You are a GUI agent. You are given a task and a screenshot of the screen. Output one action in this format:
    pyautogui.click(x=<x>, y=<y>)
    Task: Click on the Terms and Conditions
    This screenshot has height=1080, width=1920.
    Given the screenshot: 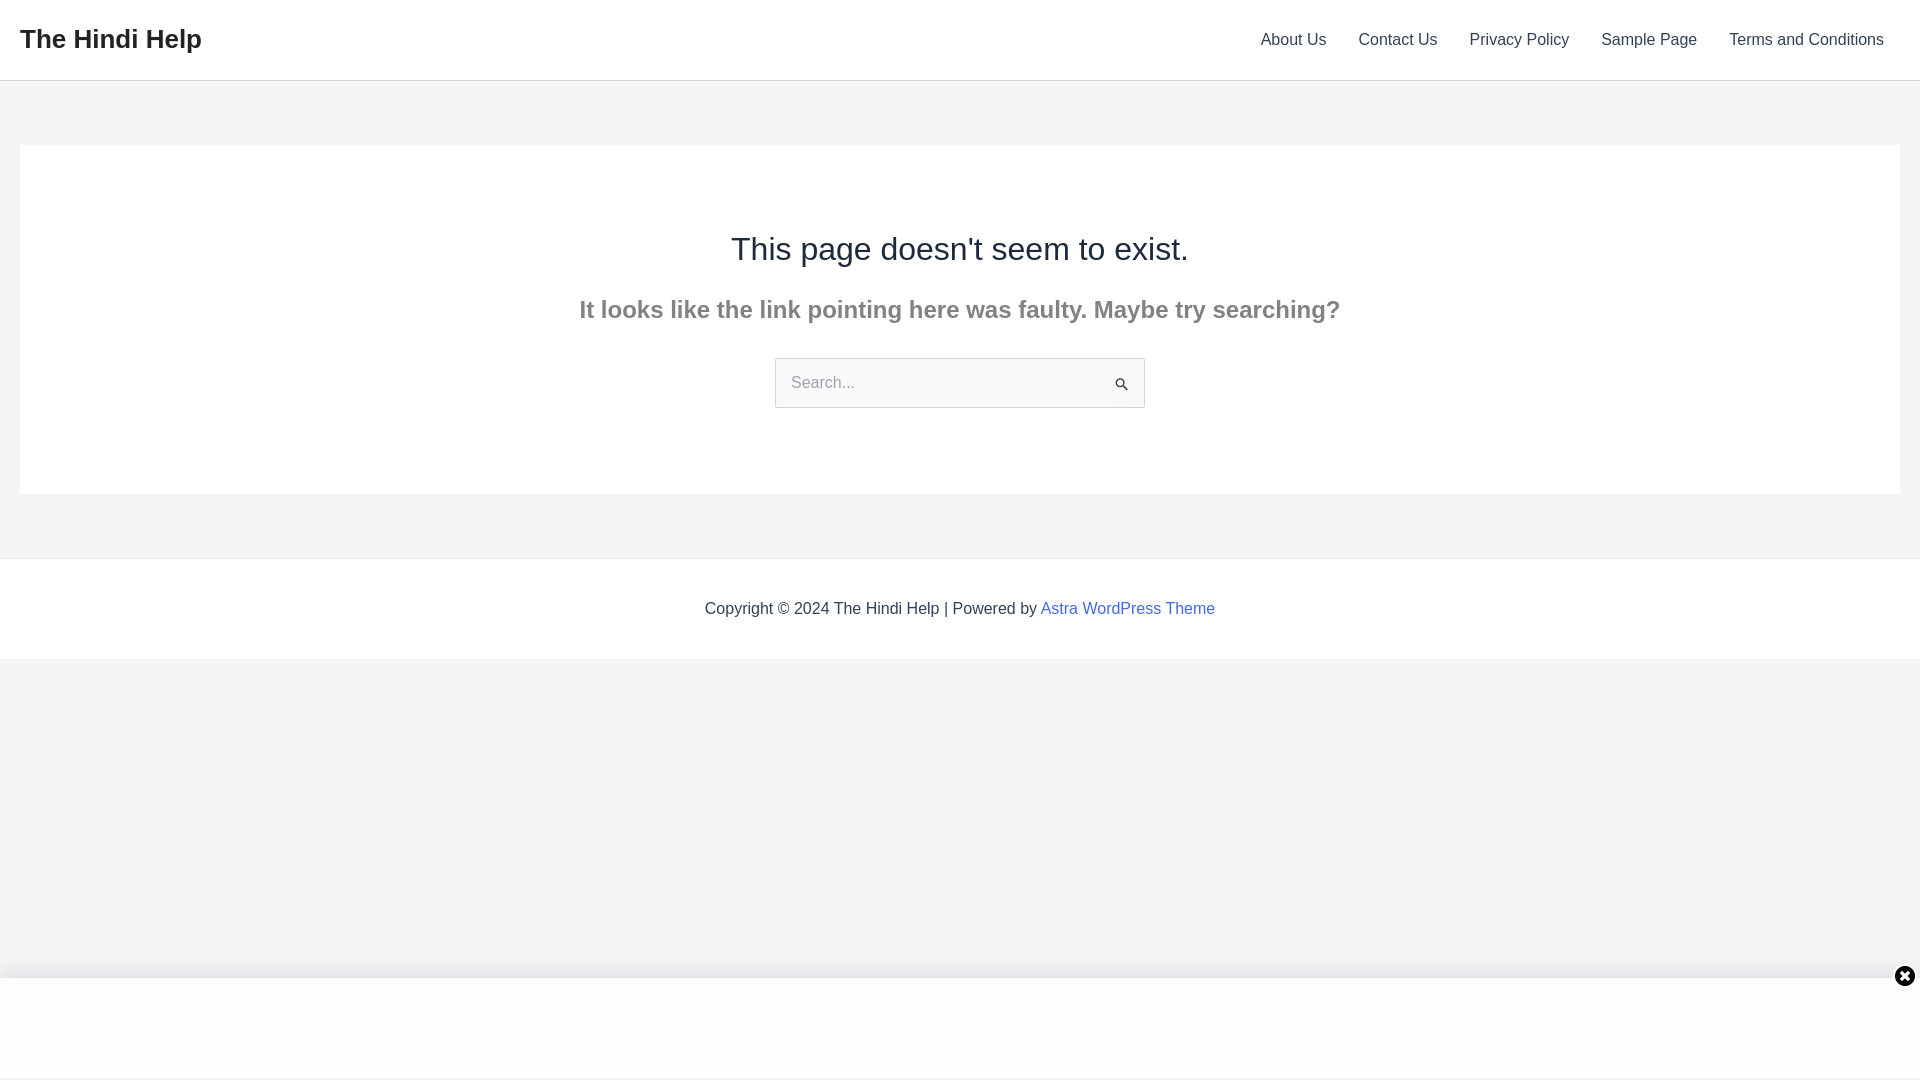 What is the action you would take?
    pyautogui.click(x=1806, y=40)
    